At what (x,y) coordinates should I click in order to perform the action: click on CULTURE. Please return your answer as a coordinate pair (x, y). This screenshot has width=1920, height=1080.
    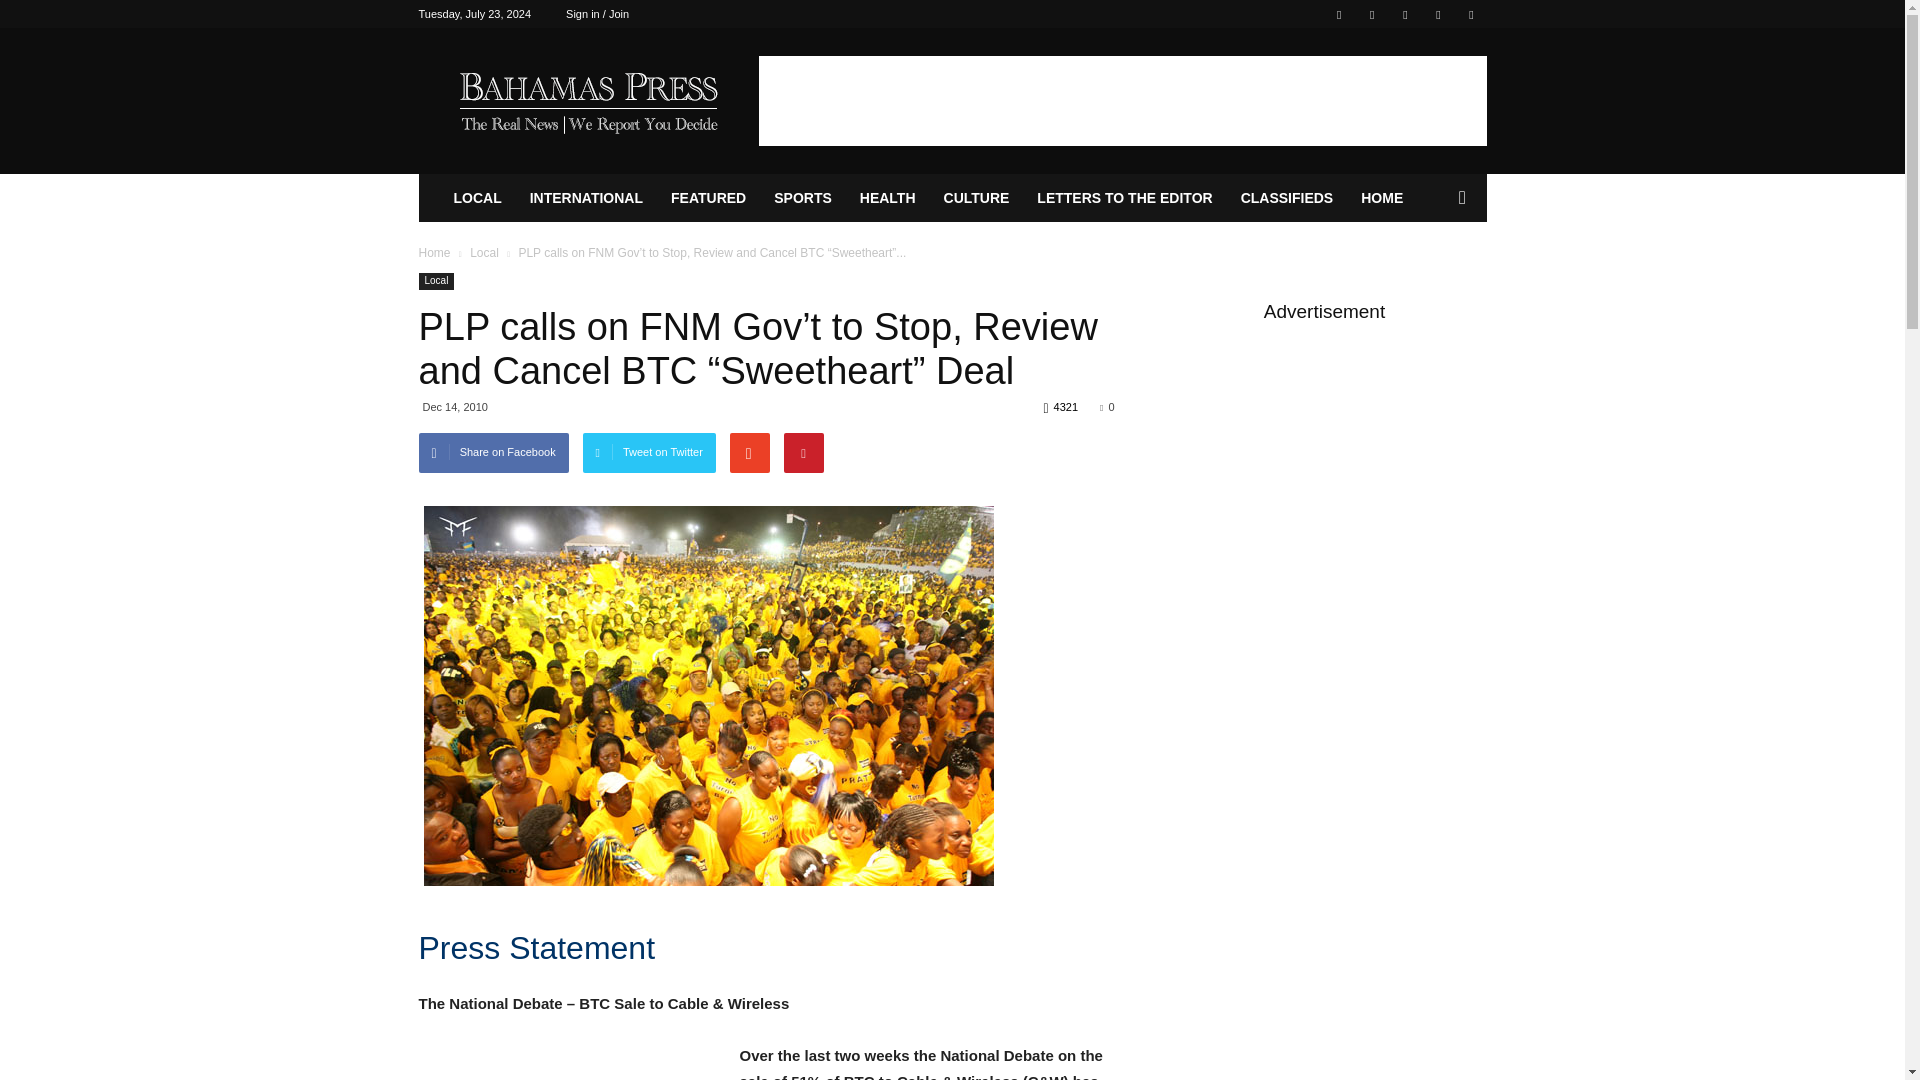
    Looking at the image, I should click on (976, 198).